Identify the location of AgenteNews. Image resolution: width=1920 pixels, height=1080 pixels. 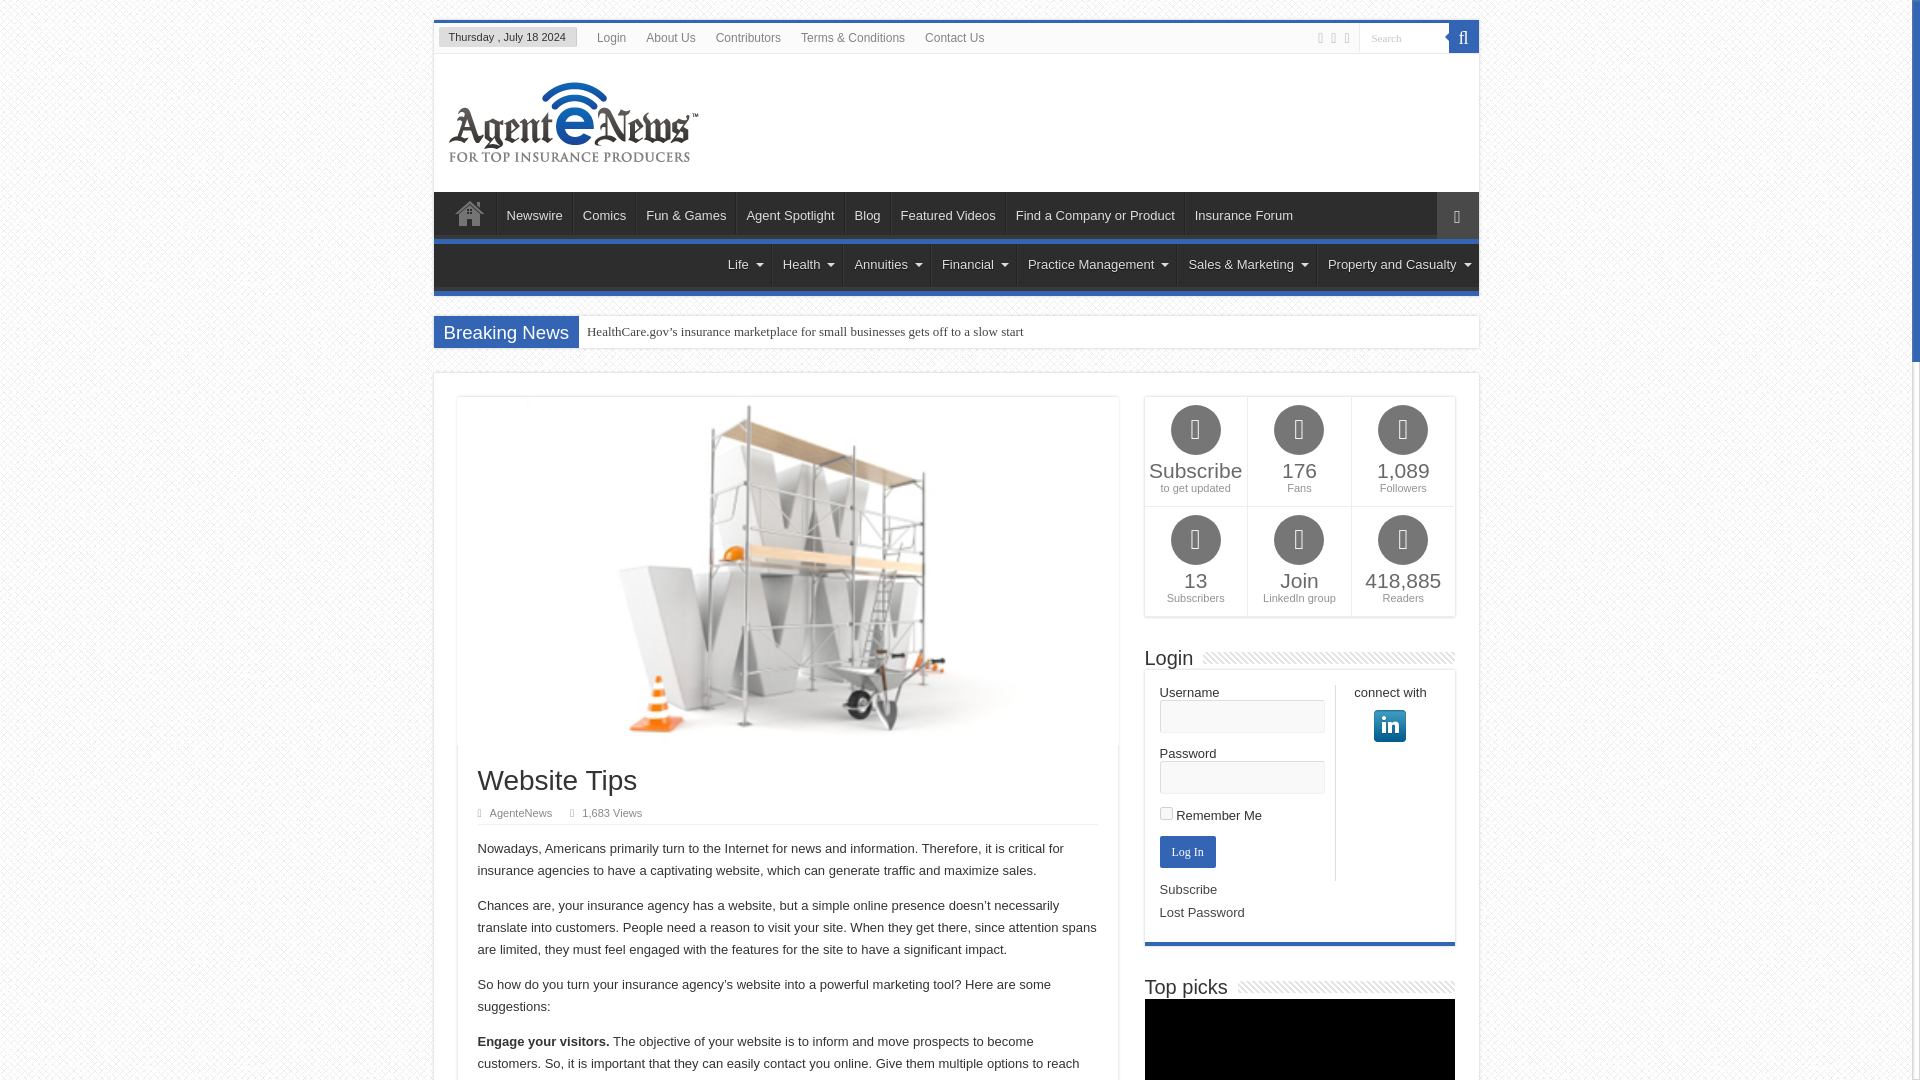
(572, 117).